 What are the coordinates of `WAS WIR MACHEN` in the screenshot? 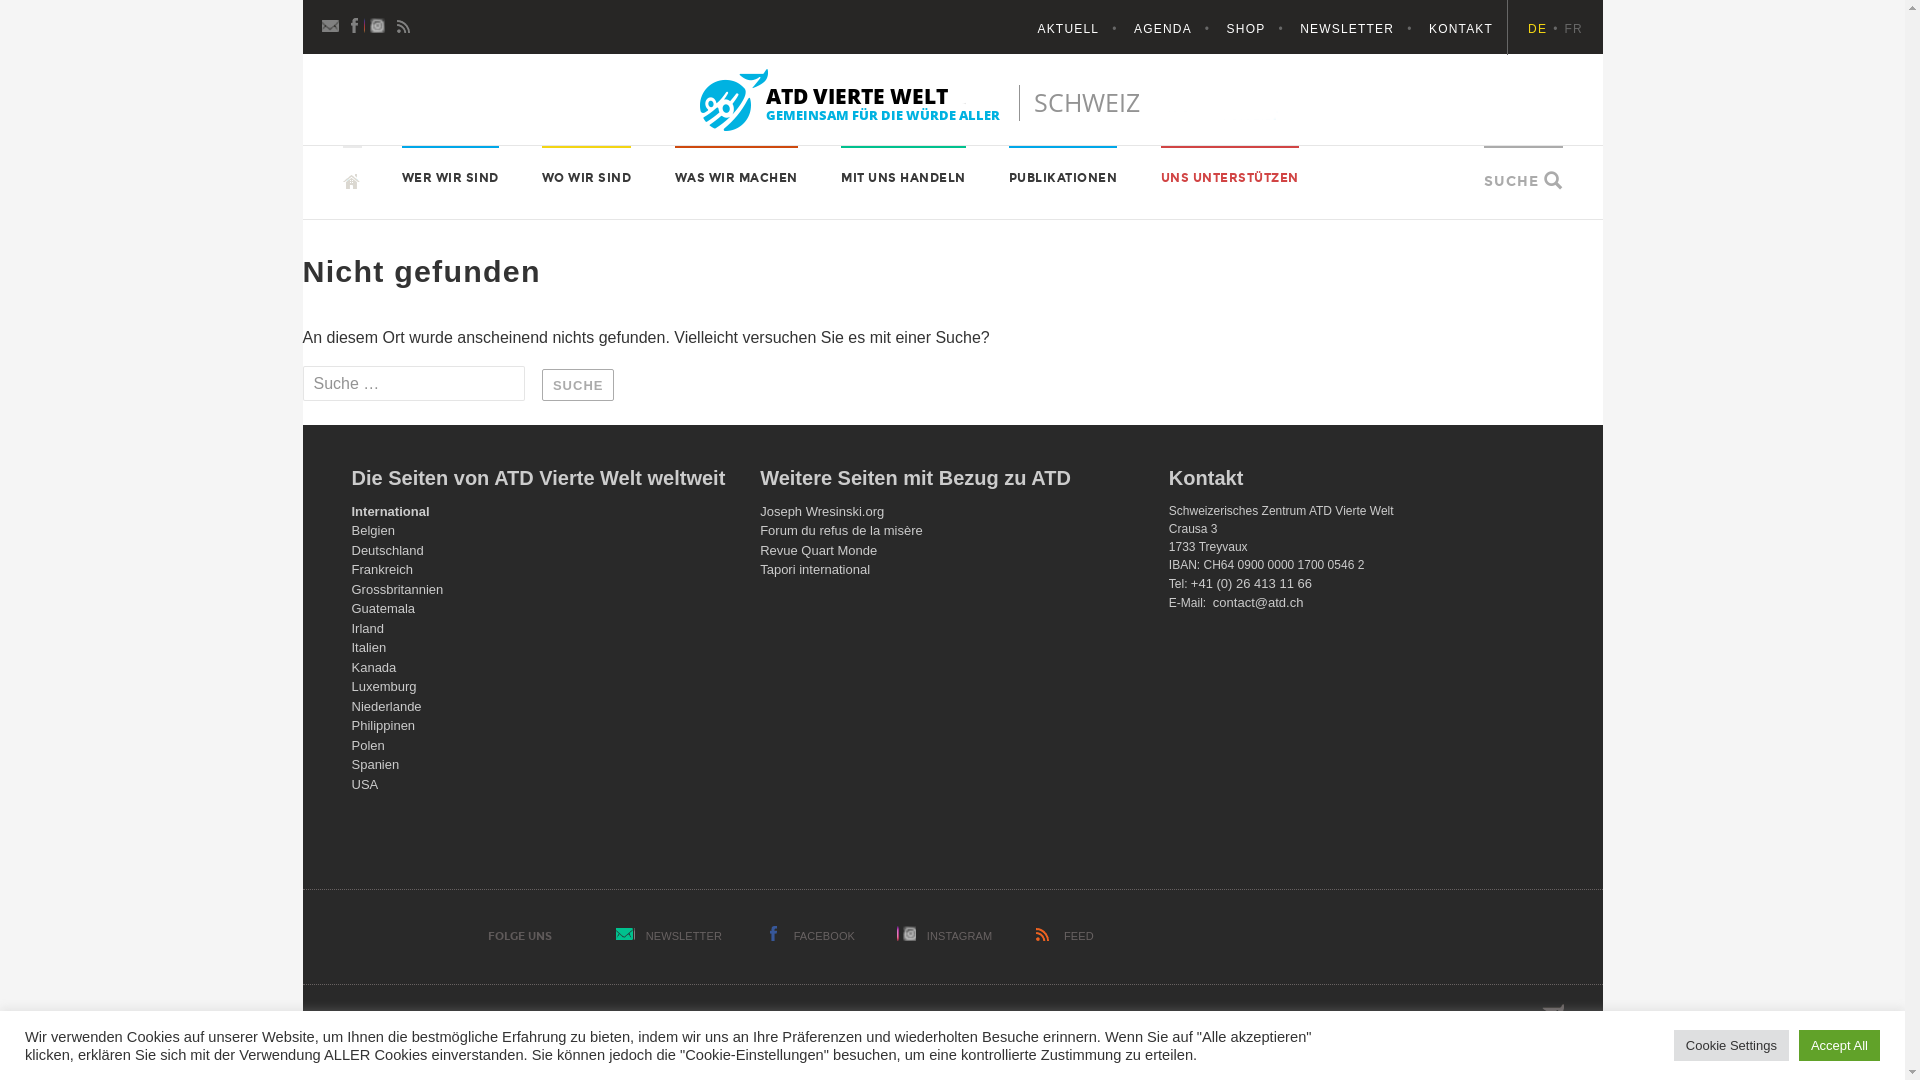 It's located at (736, 178).